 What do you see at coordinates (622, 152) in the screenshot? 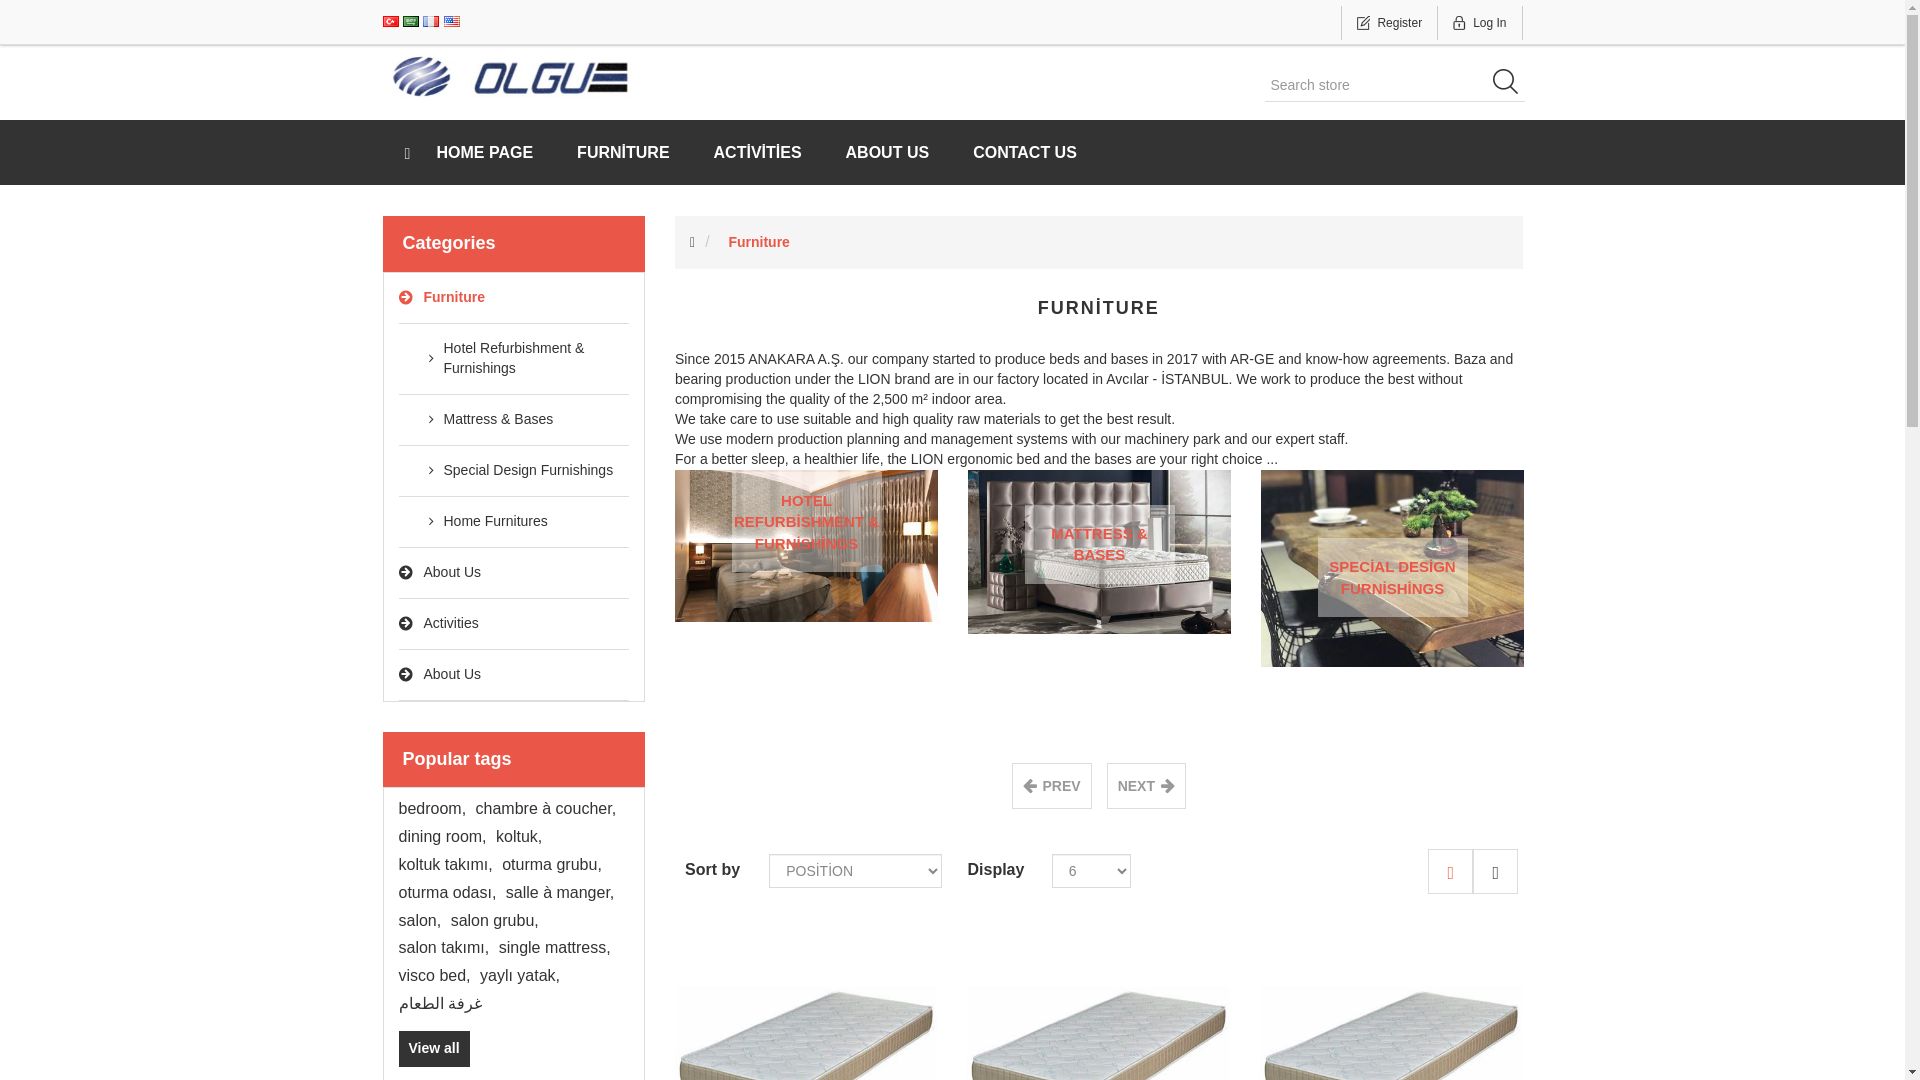
I see `FURNITURE` at bounding box center [622, 152].